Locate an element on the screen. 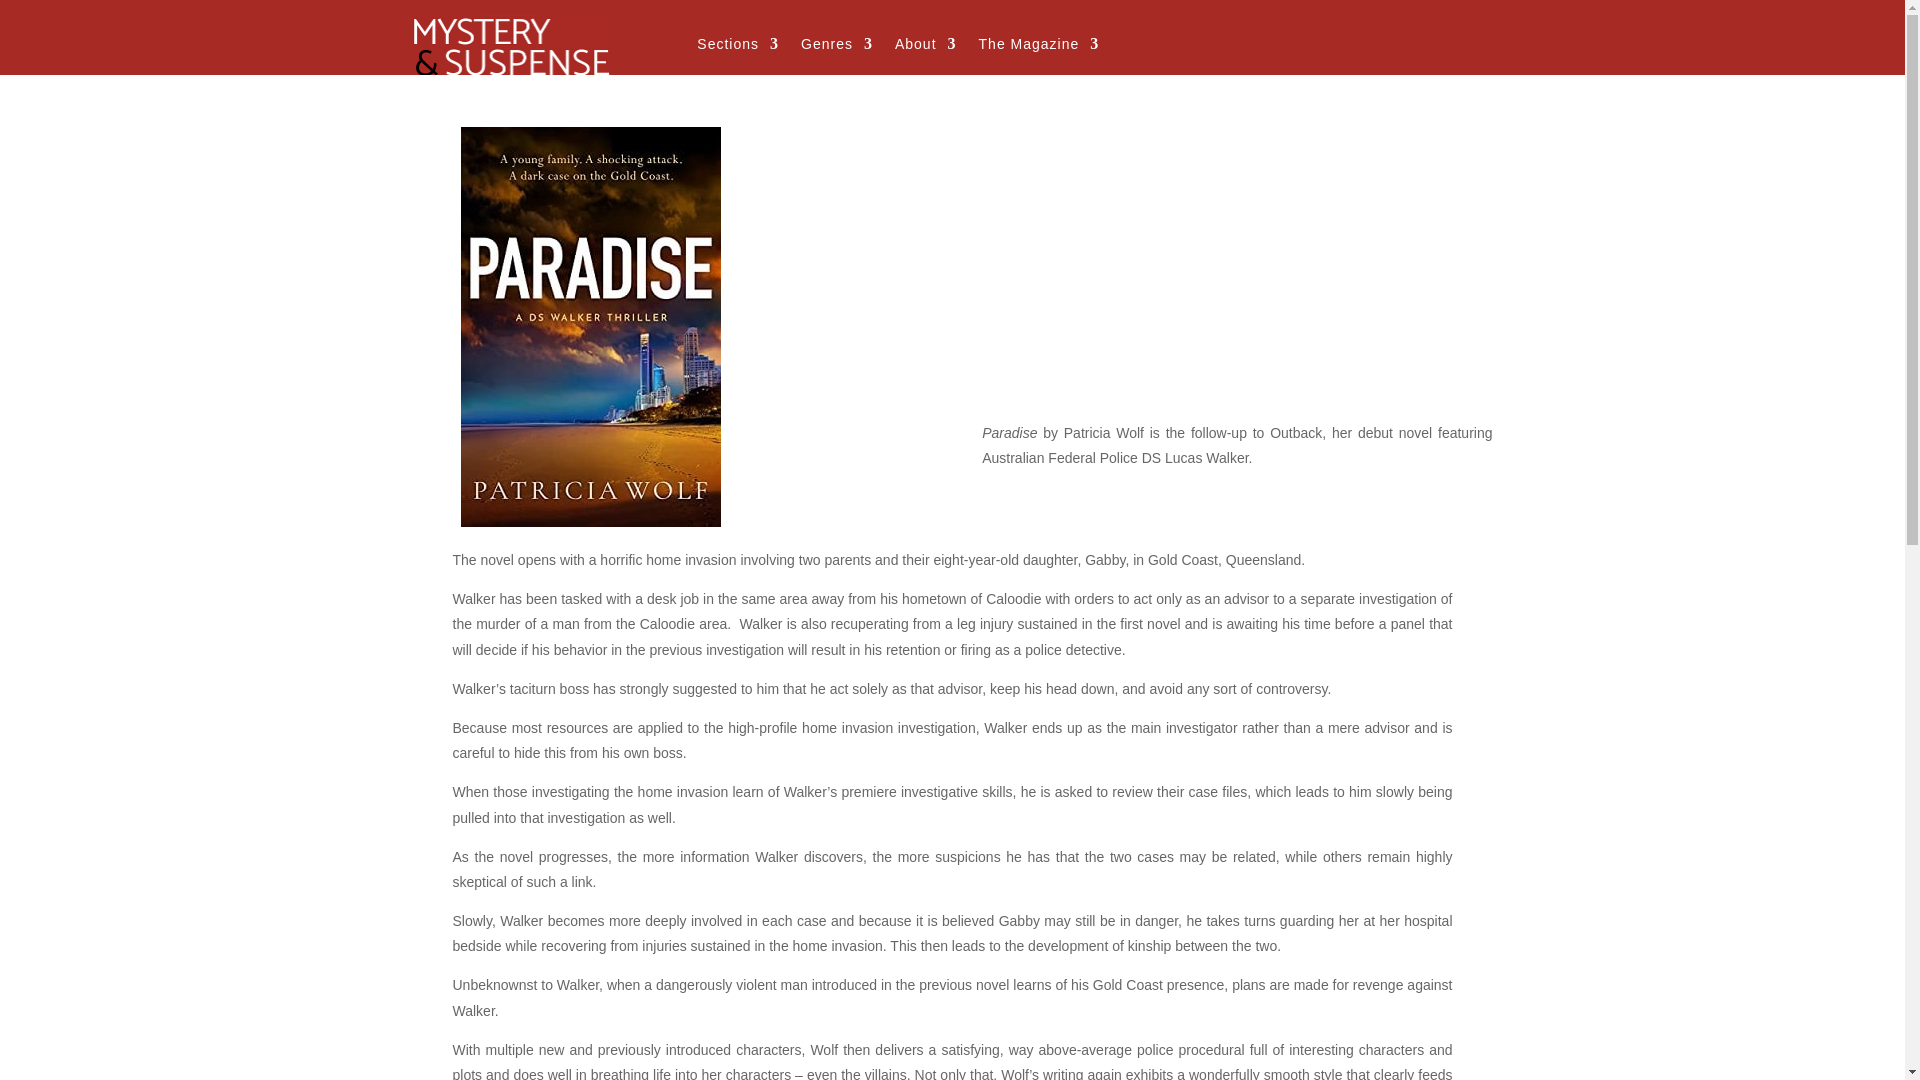  Genres is located at coordinates (836, 48).